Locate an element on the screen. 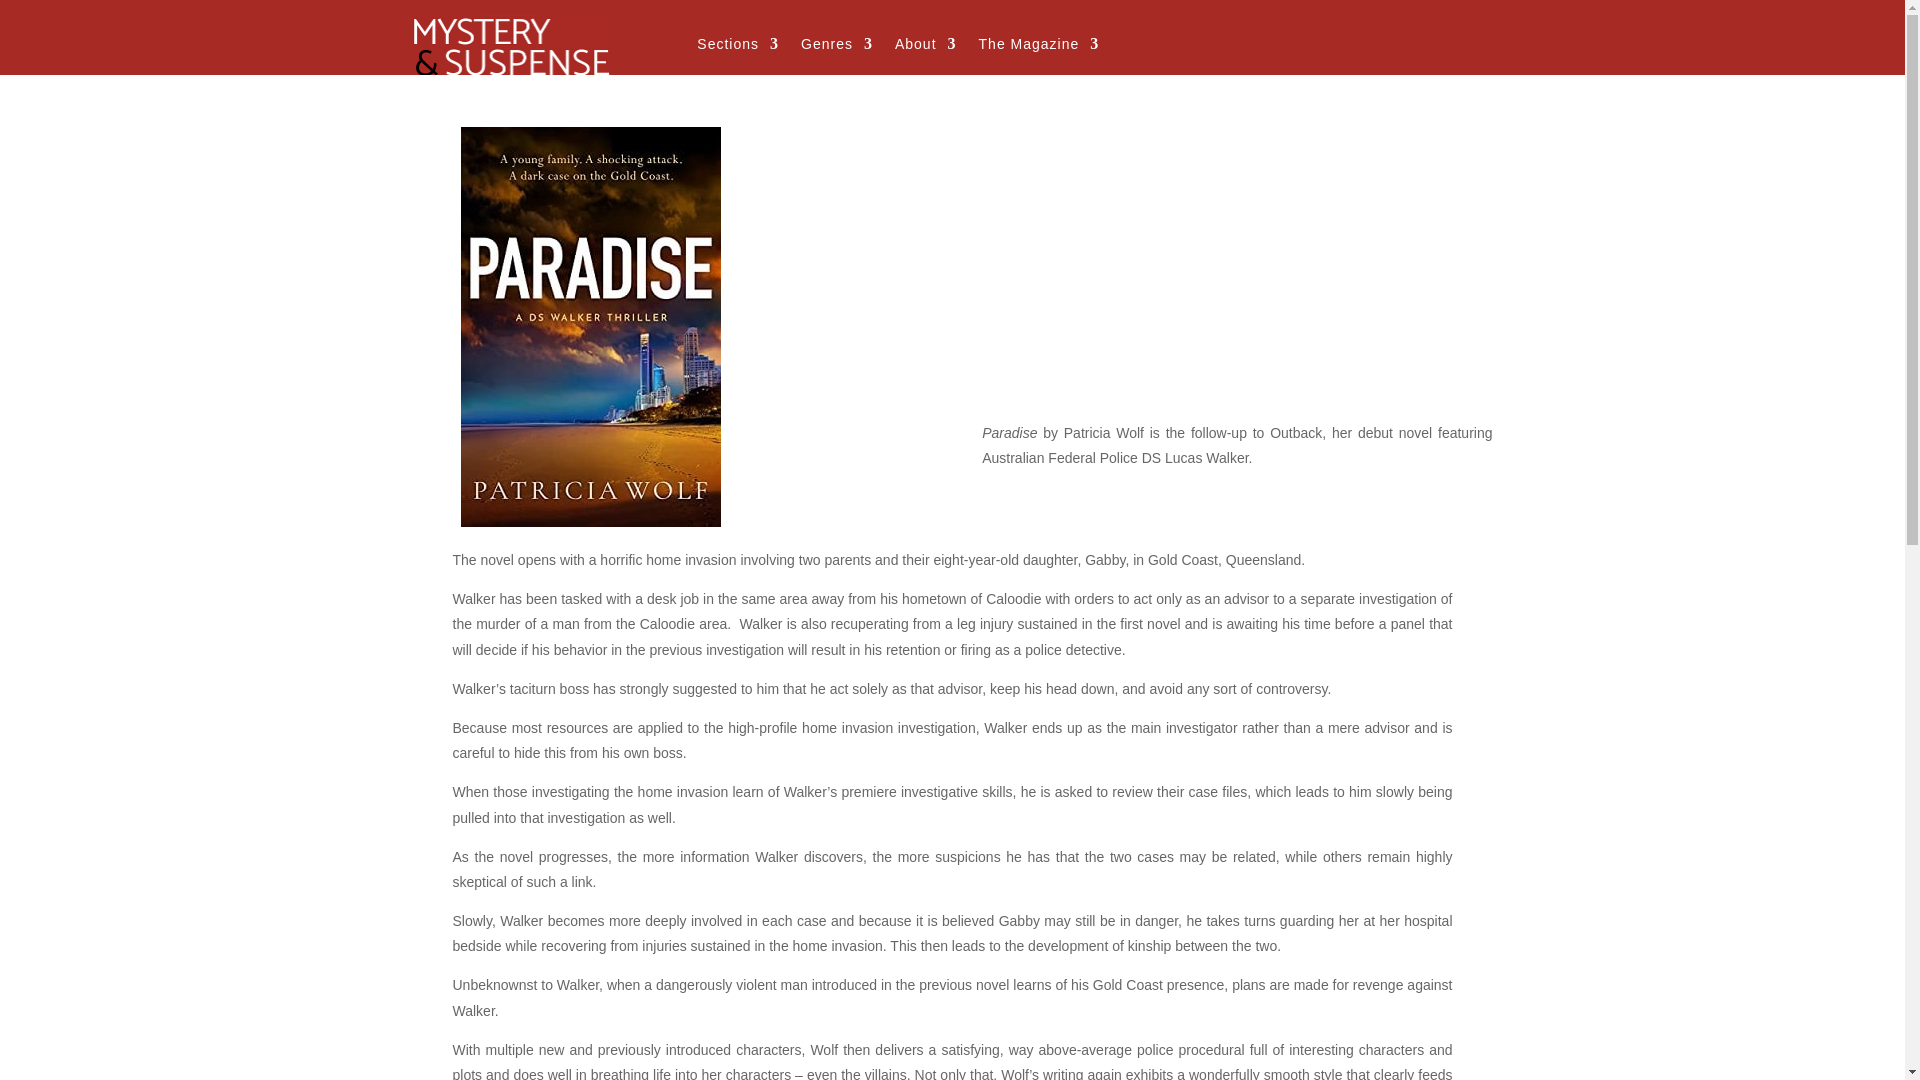  Genres is located at coordinates (836, 48).